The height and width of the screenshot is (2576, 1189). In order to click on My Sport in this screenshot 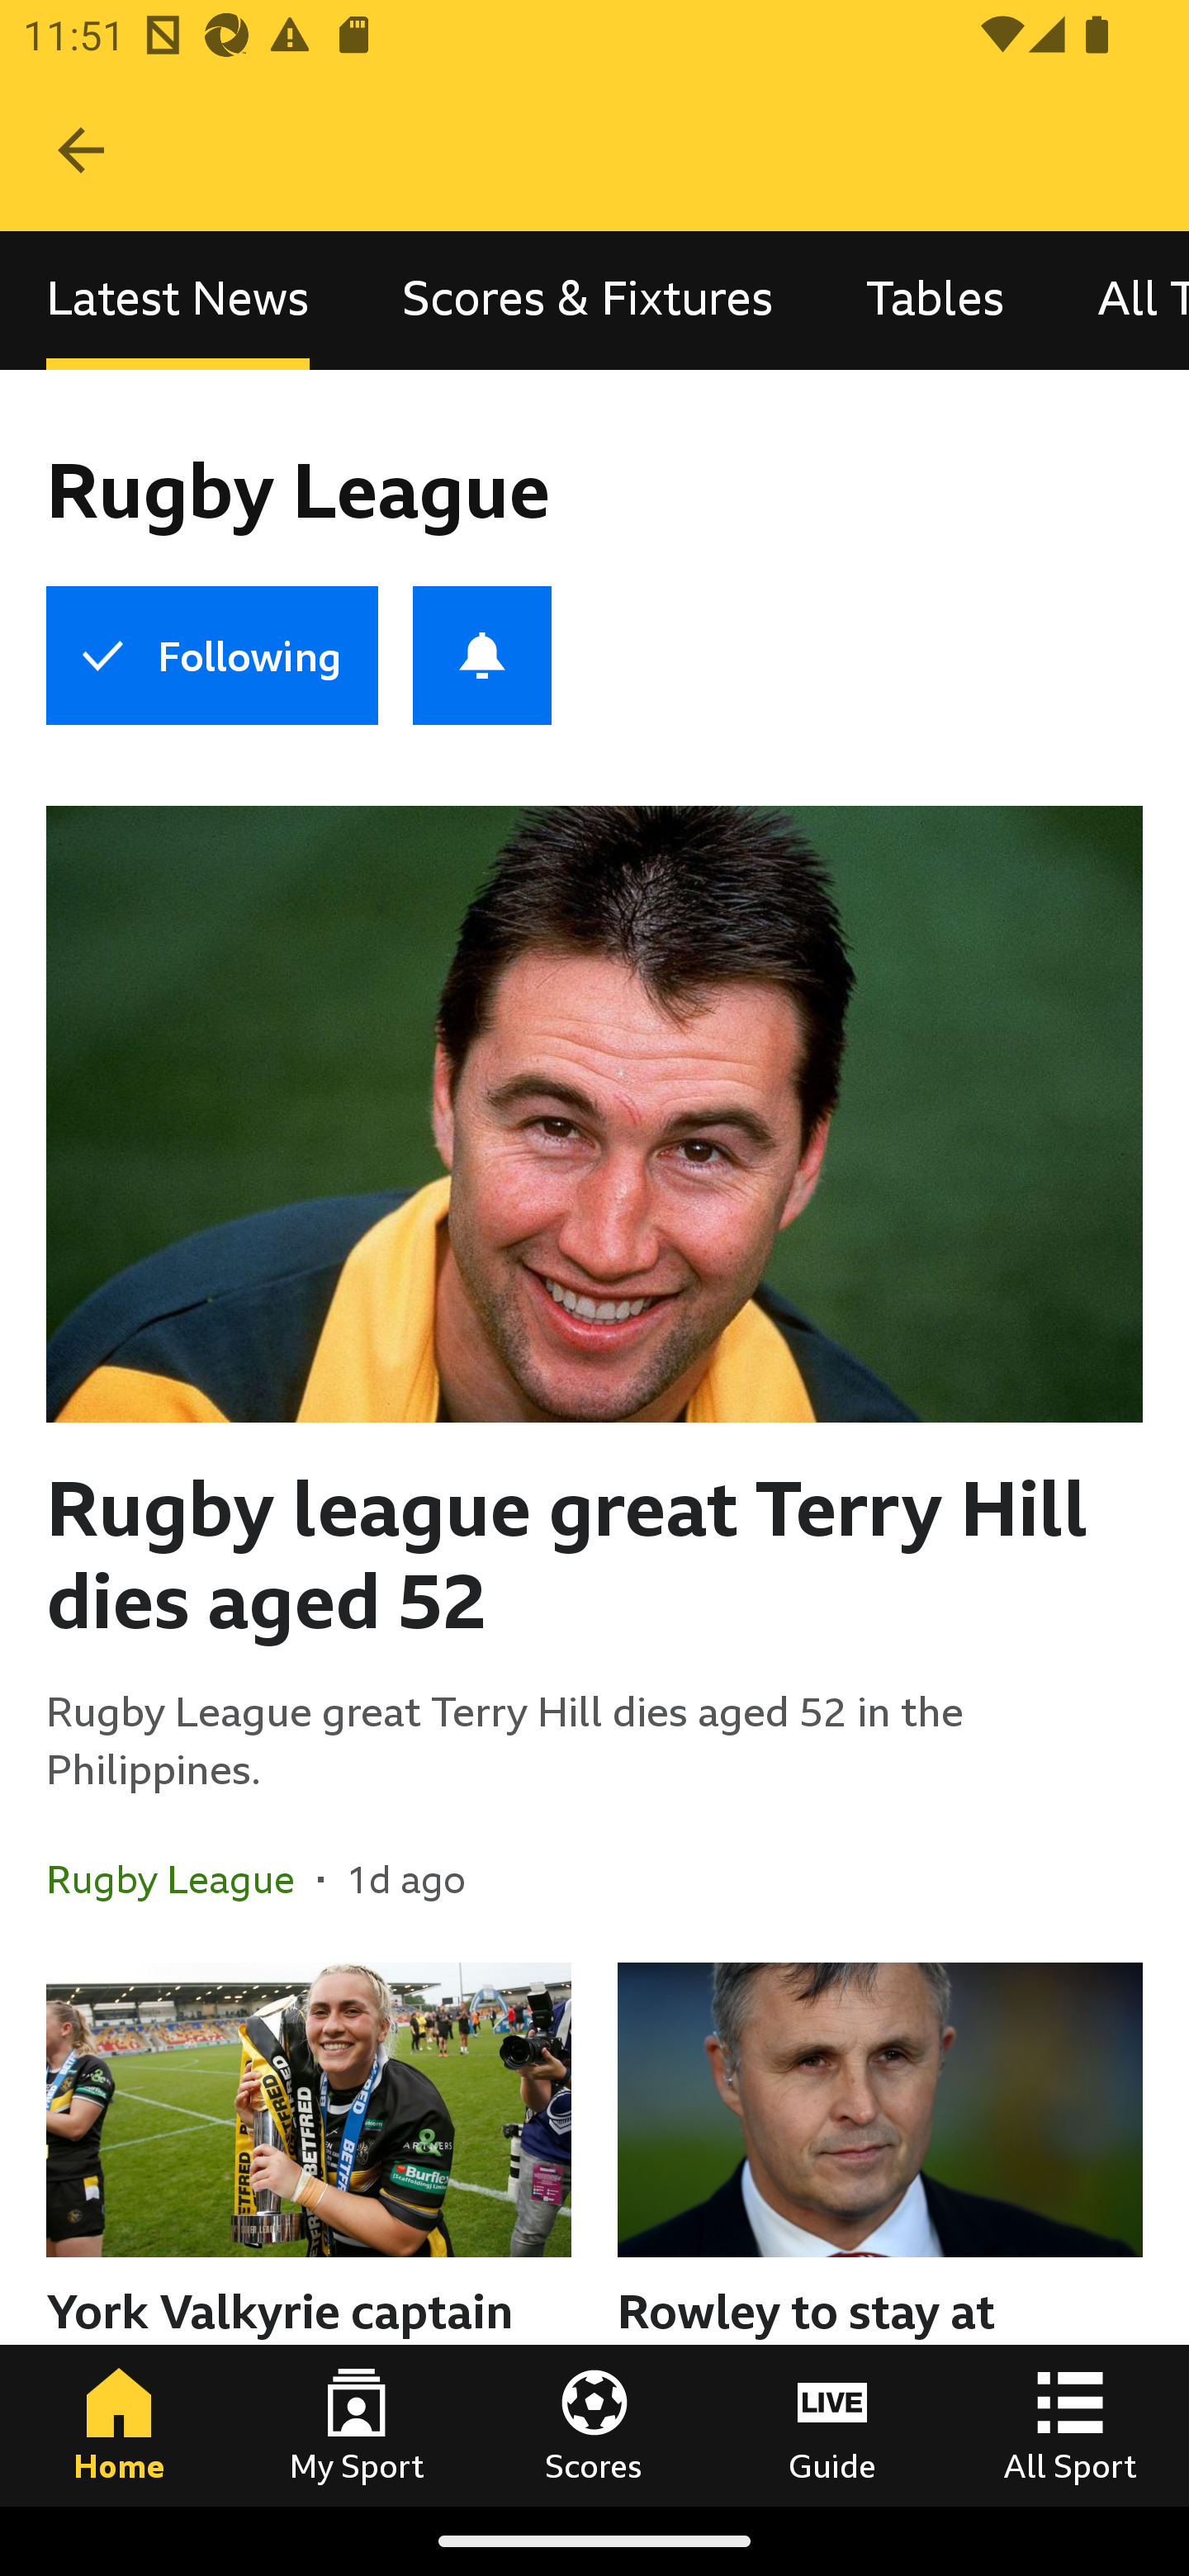, I will do `click(357, 2425)`.